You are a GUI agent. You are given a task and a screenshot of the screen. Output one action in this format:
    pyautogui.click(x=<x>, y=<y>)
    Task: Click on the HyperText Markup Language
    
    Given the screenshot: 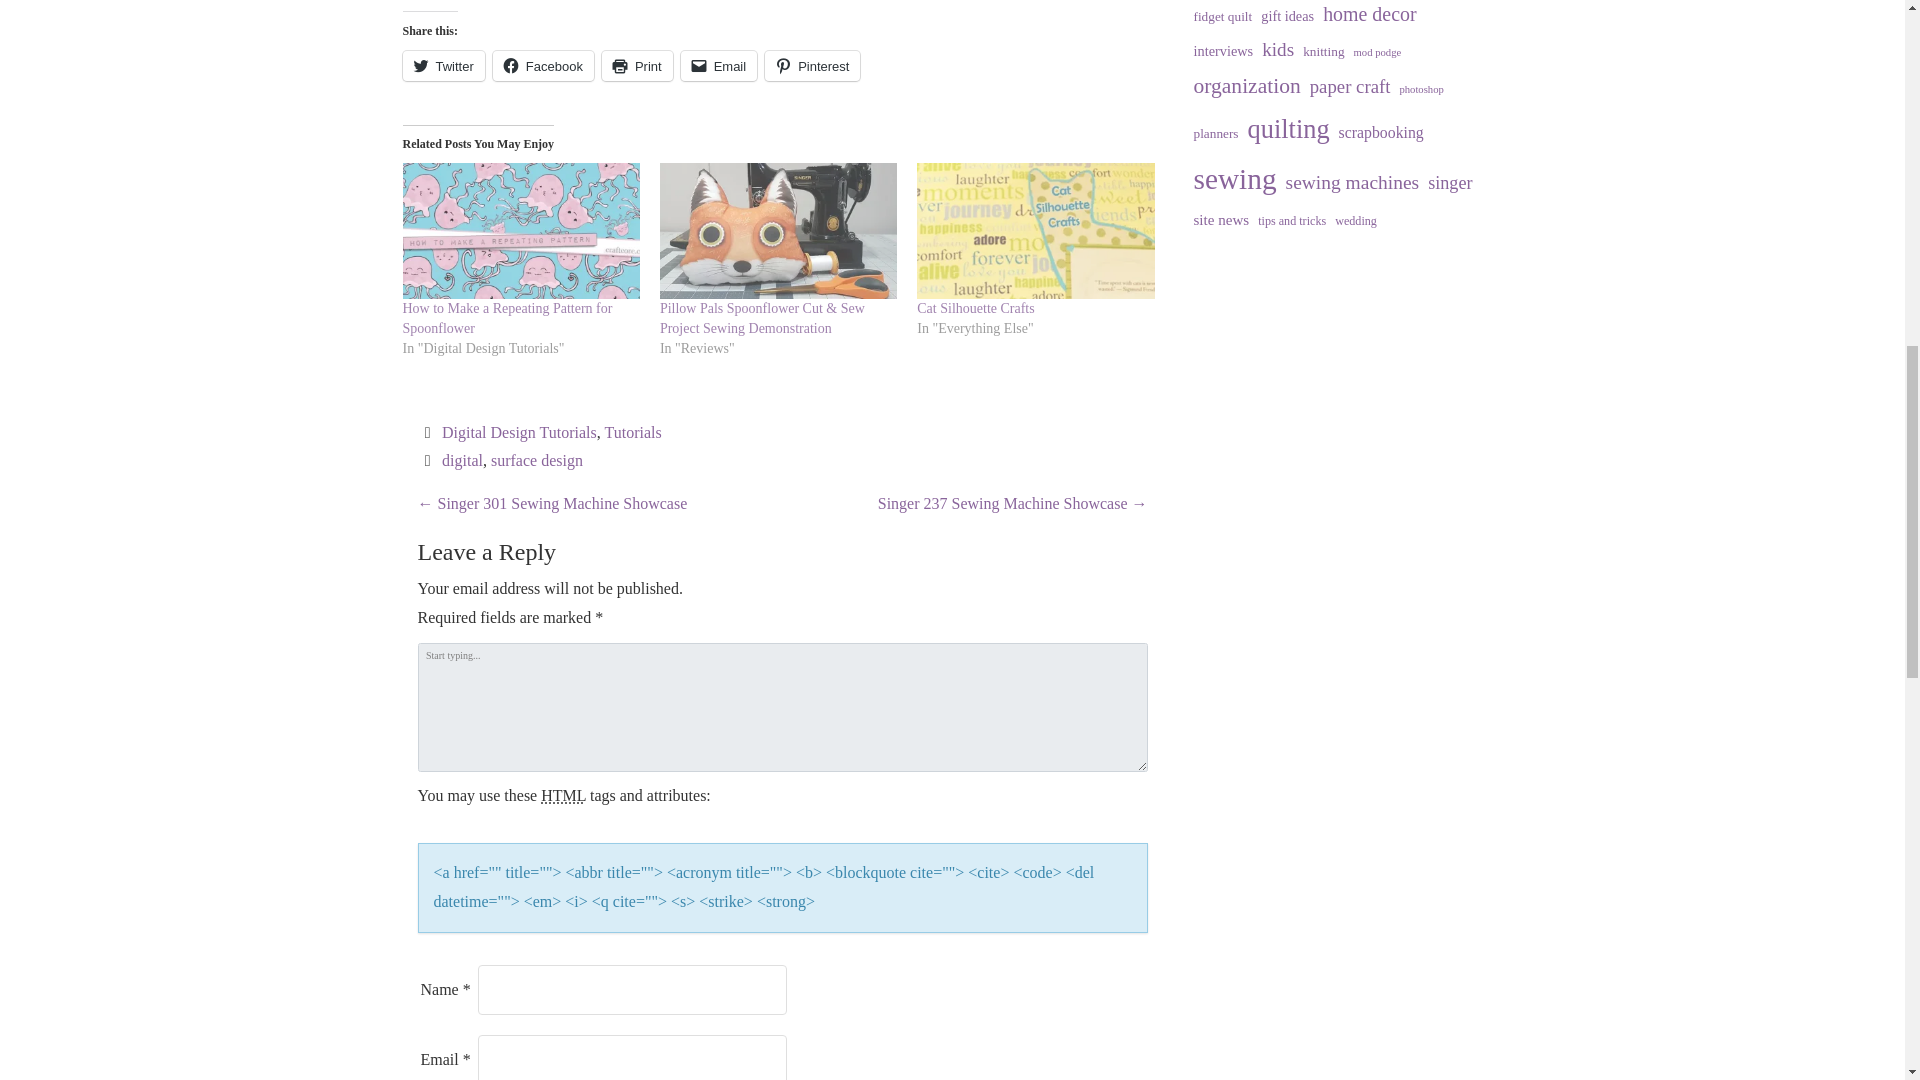 What is the action you would take?
    pyautogui.click(x=563, y=795)
    